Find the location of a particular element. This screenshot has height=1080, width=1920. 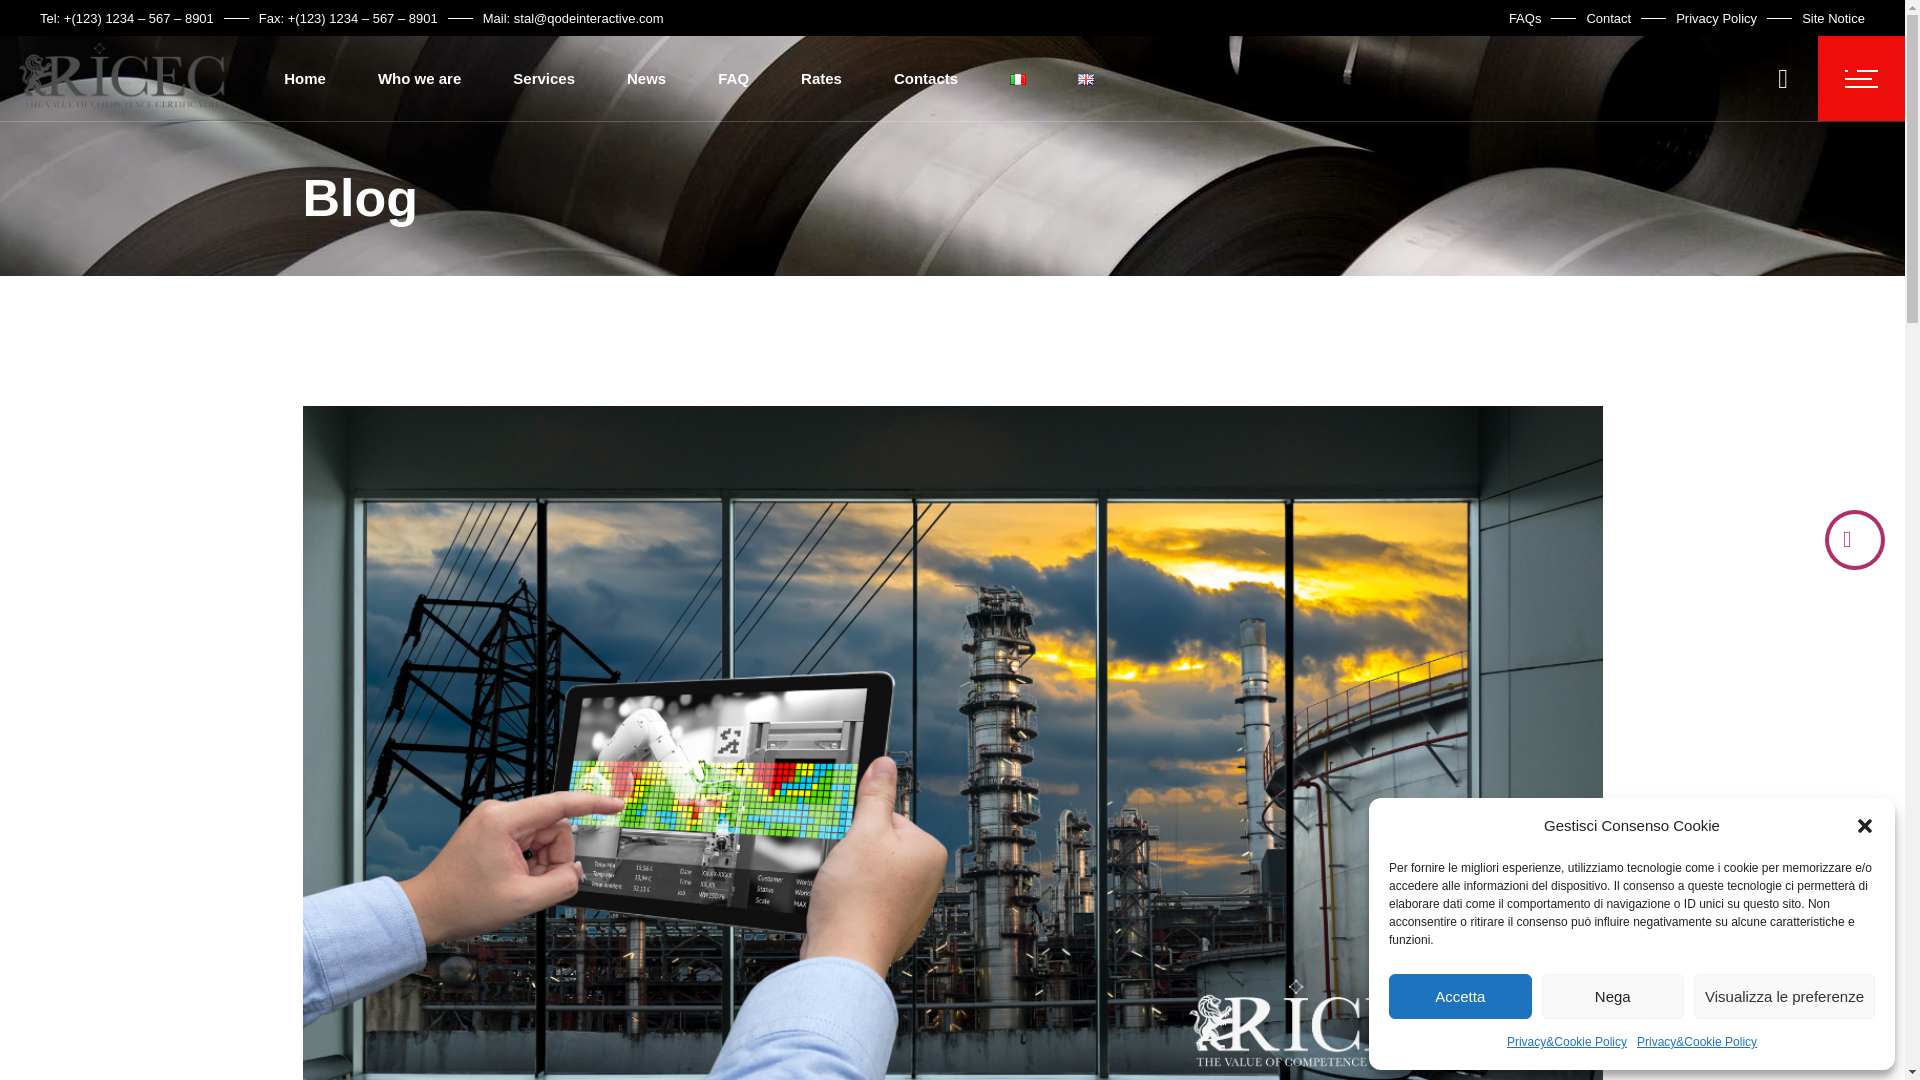

Privacy Policy is located at coordinates (1716, 18).